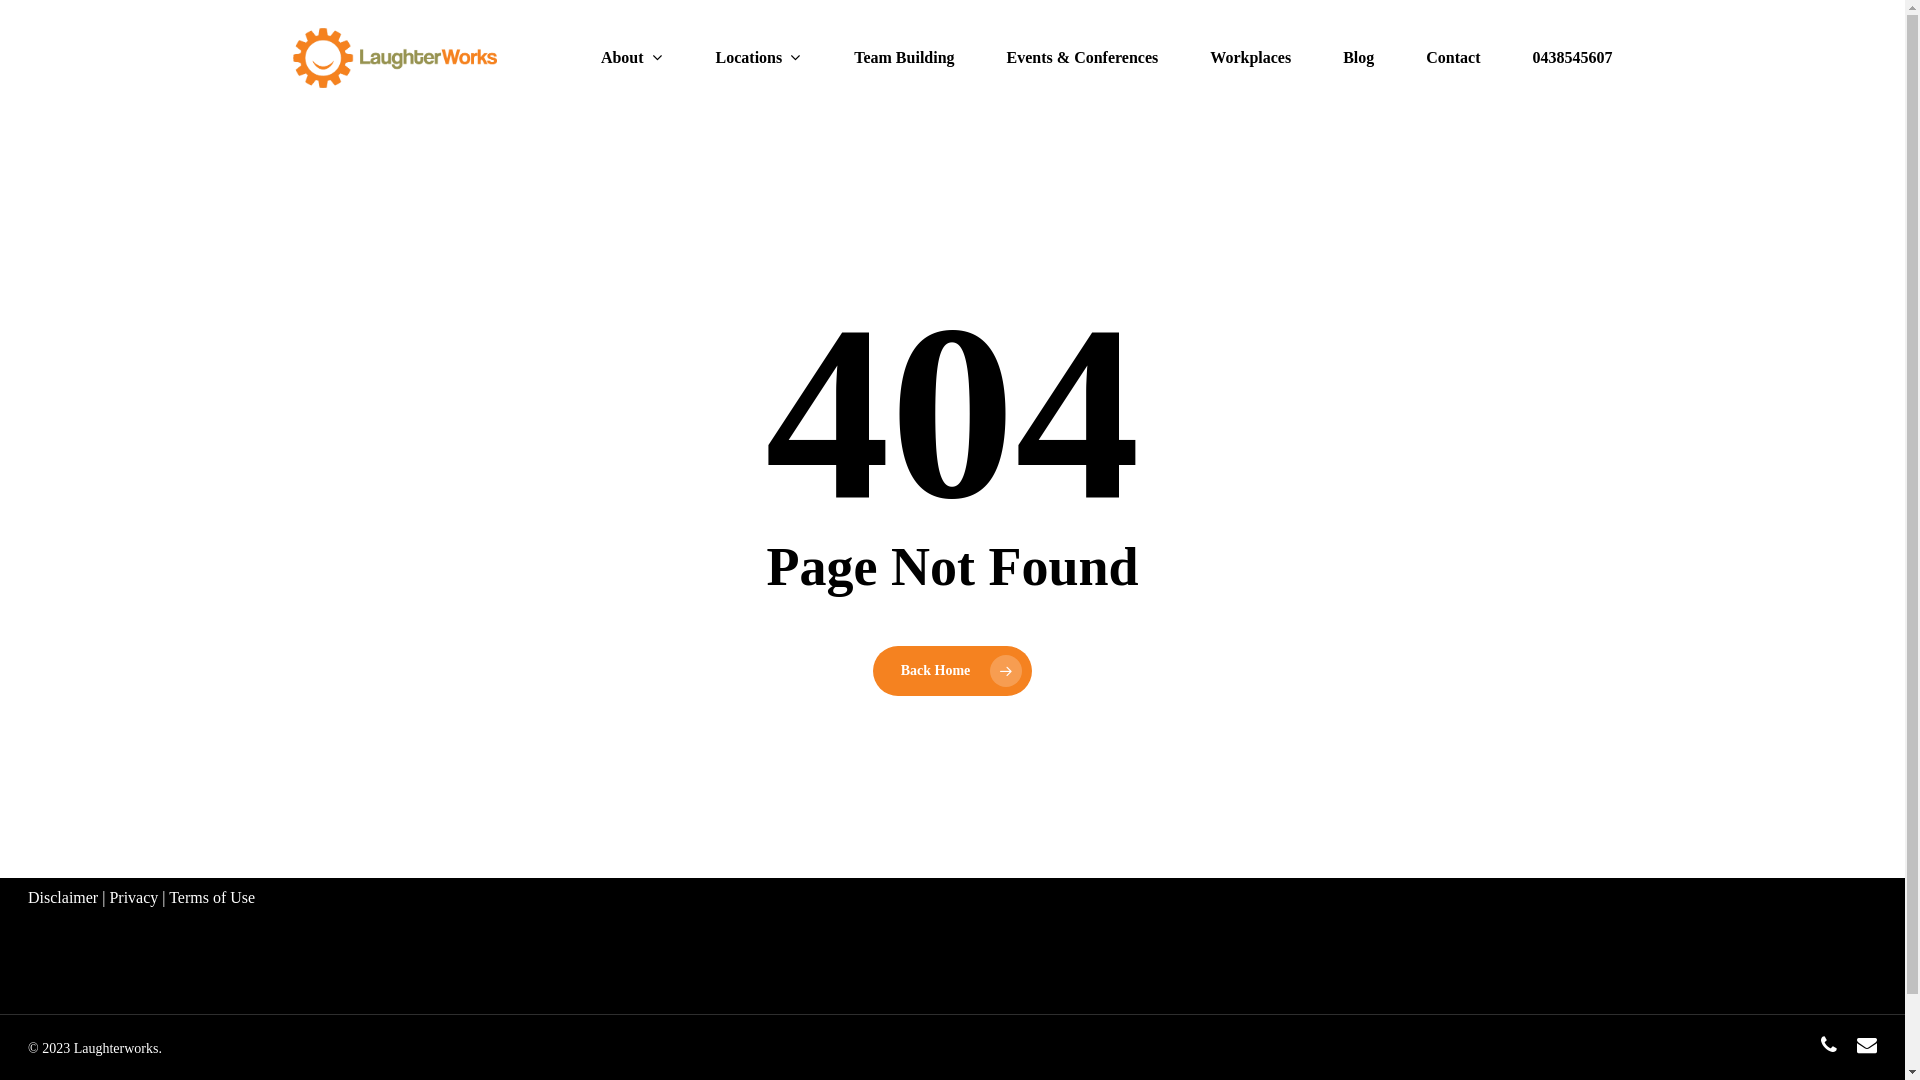  Describe the element at coordinates (1358, 58) in the screenshot. I see `Blog` at that location.